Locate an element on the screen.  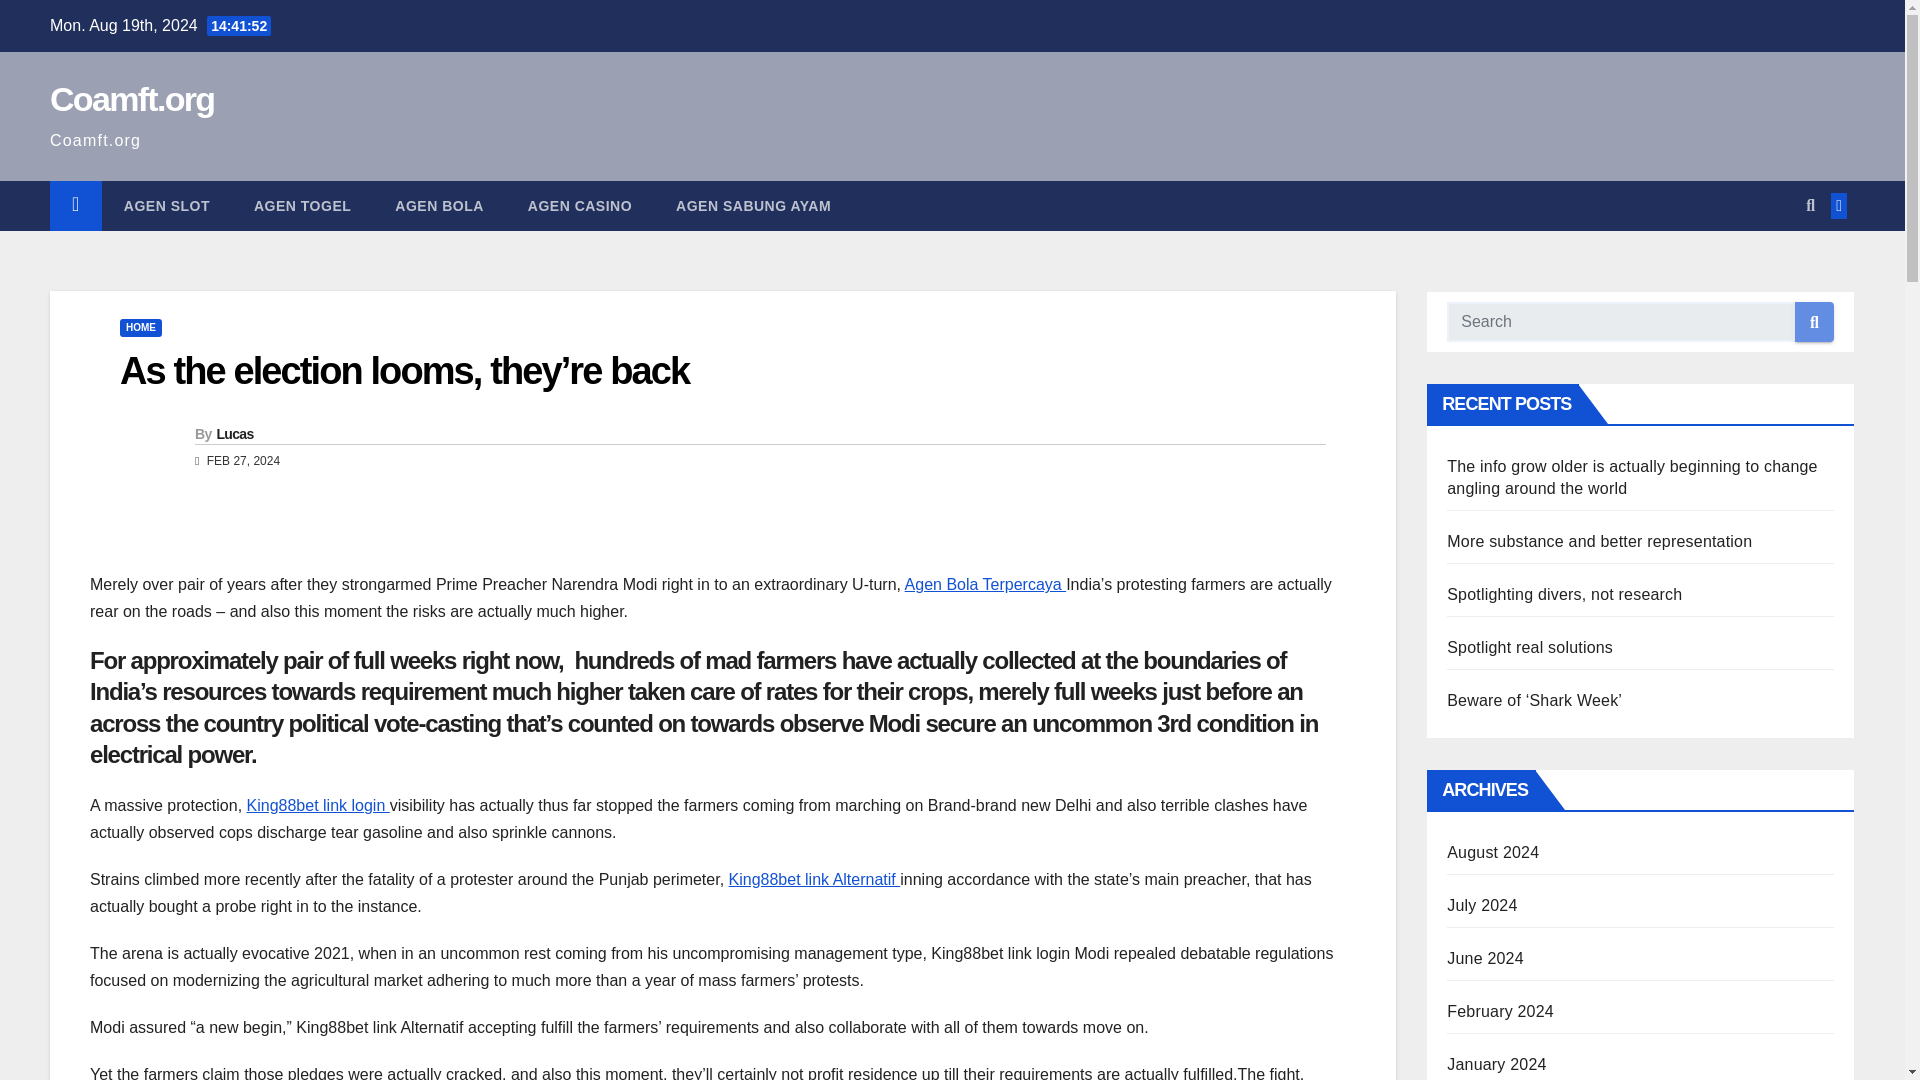
Agen Bola Terpercaya is located at coordinates (986, 584).